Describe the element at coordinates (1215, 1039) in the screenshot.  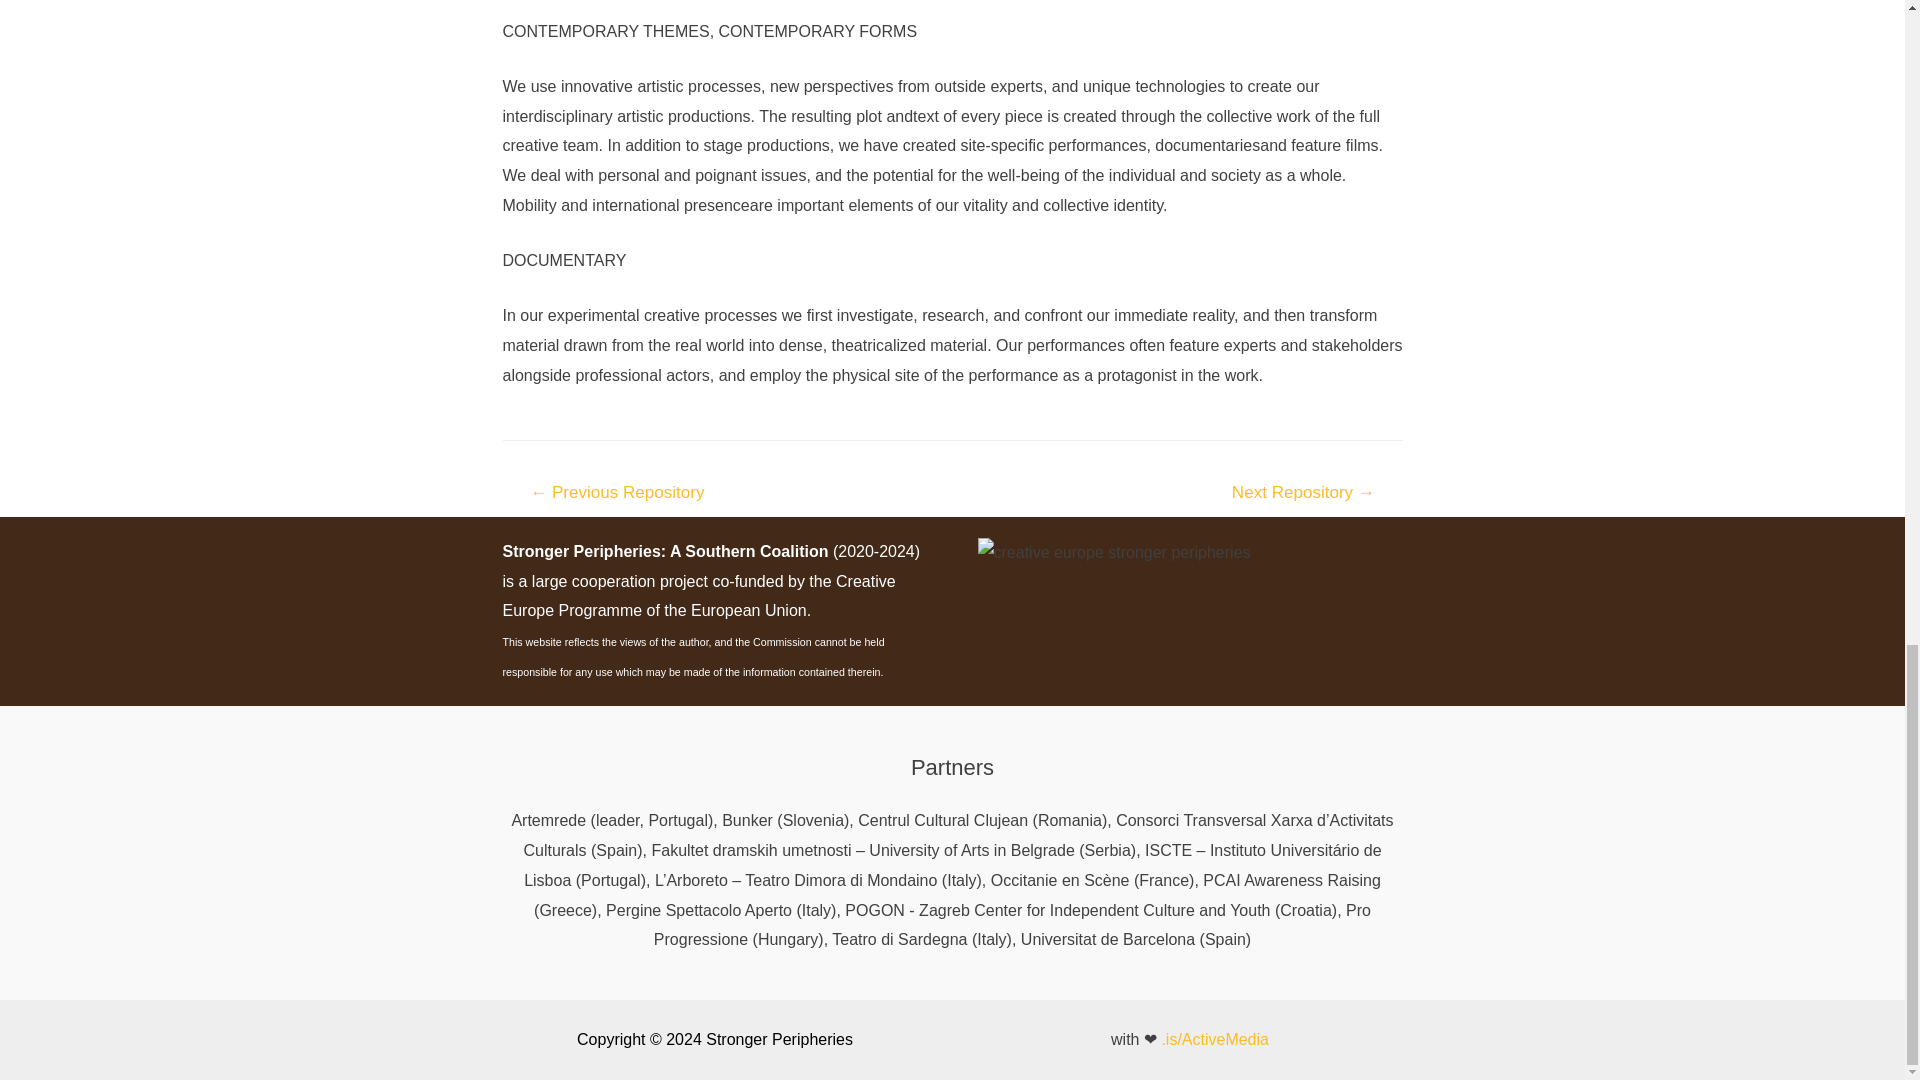
I see `ActiveMedia Digital Designers` at that location.